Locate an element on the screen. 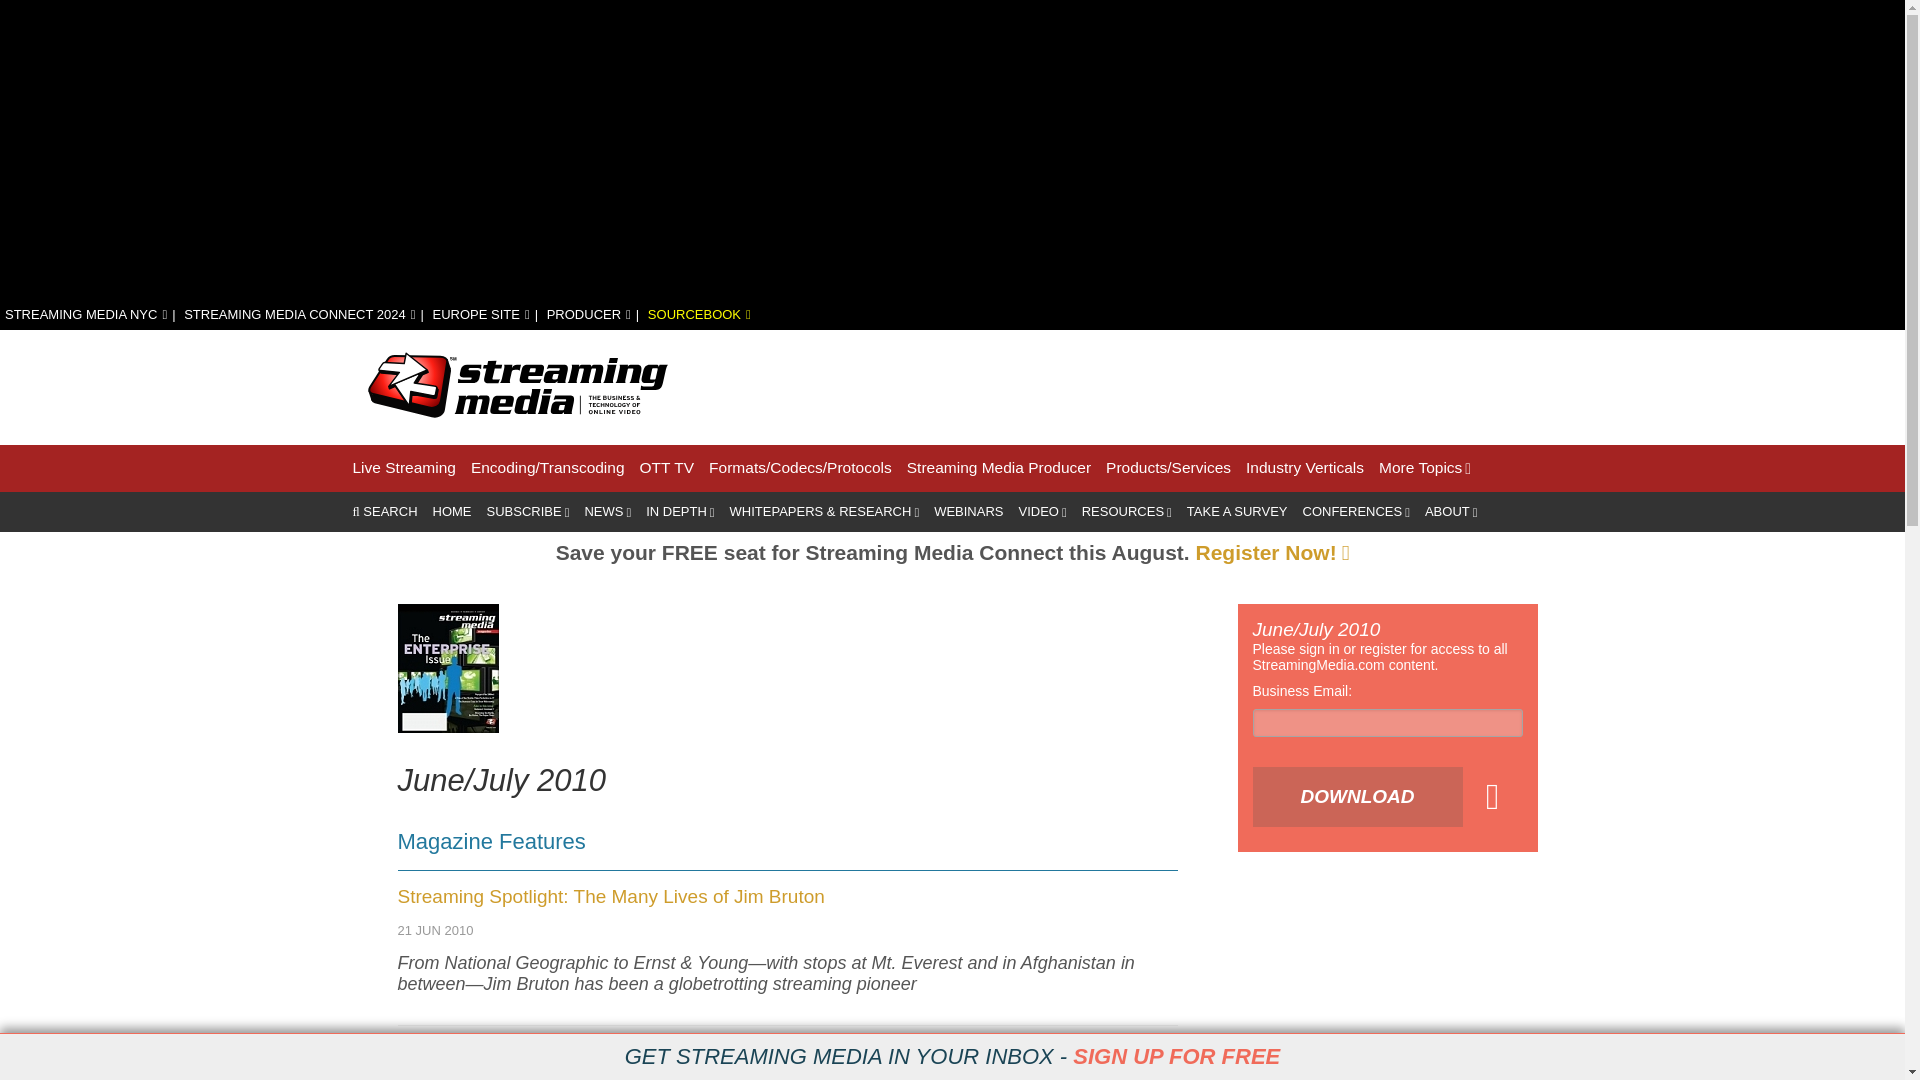 The height and width of the screenshot is (1080, 1920). HOME is located at coordinates (452, 512).